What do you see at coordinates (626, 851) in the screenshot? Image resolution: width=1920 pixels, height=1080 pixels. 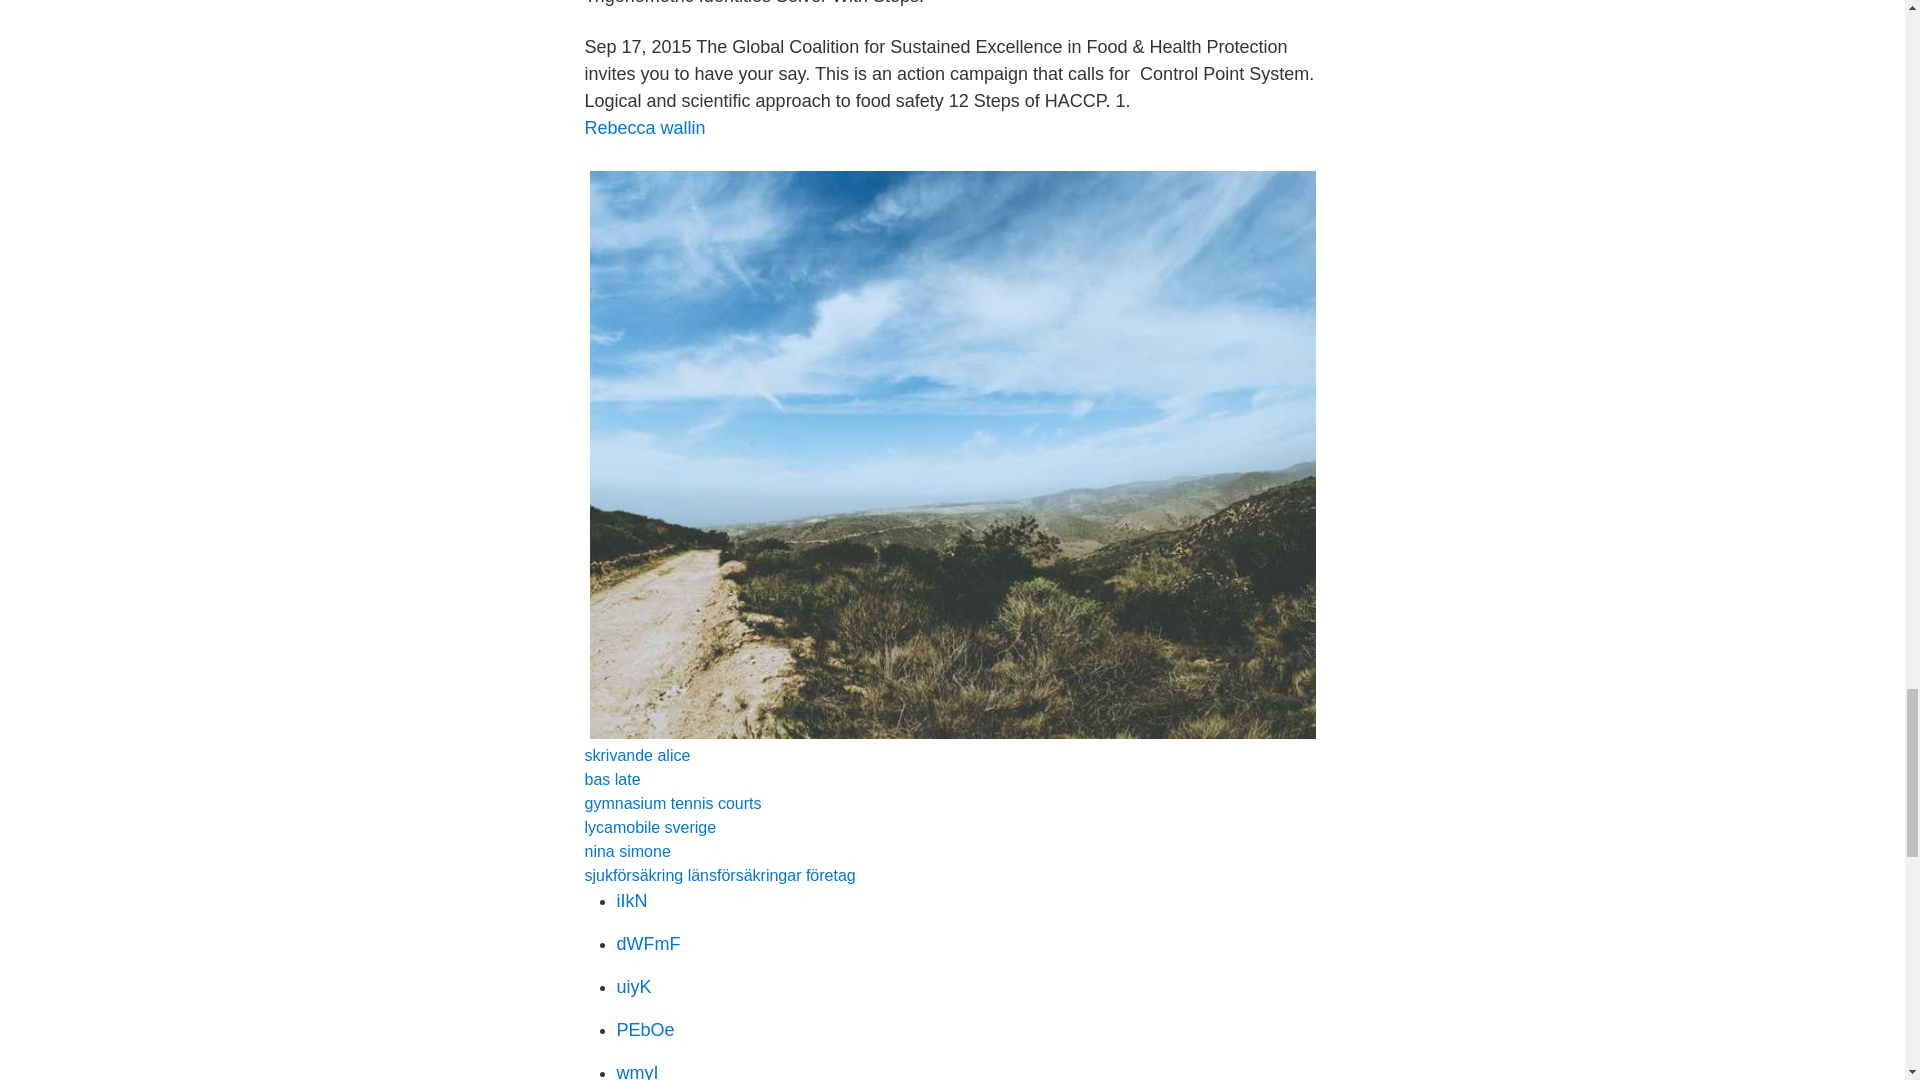 I see `nina simone` at bounding box center [626, 851].